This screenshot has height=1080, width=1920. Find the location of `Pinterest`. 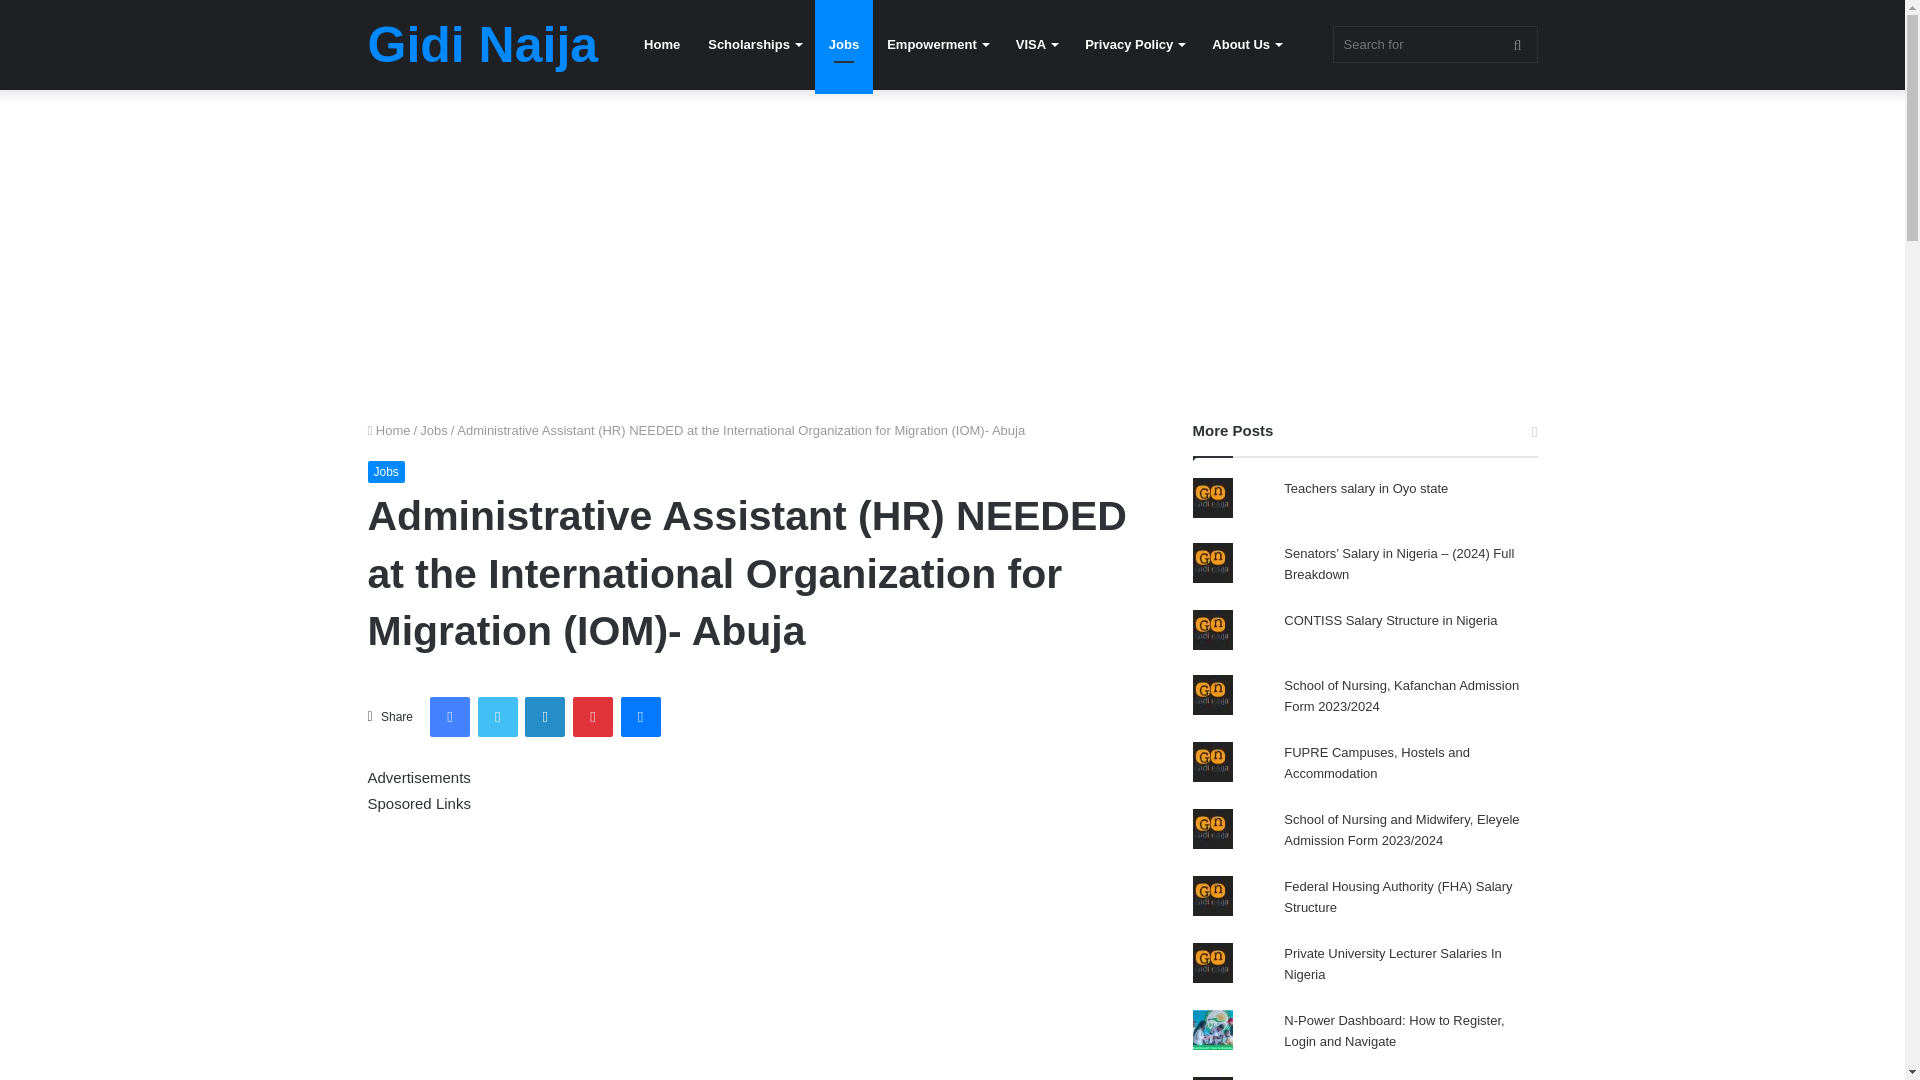

Pinterest is located at coordinates (592, 716).